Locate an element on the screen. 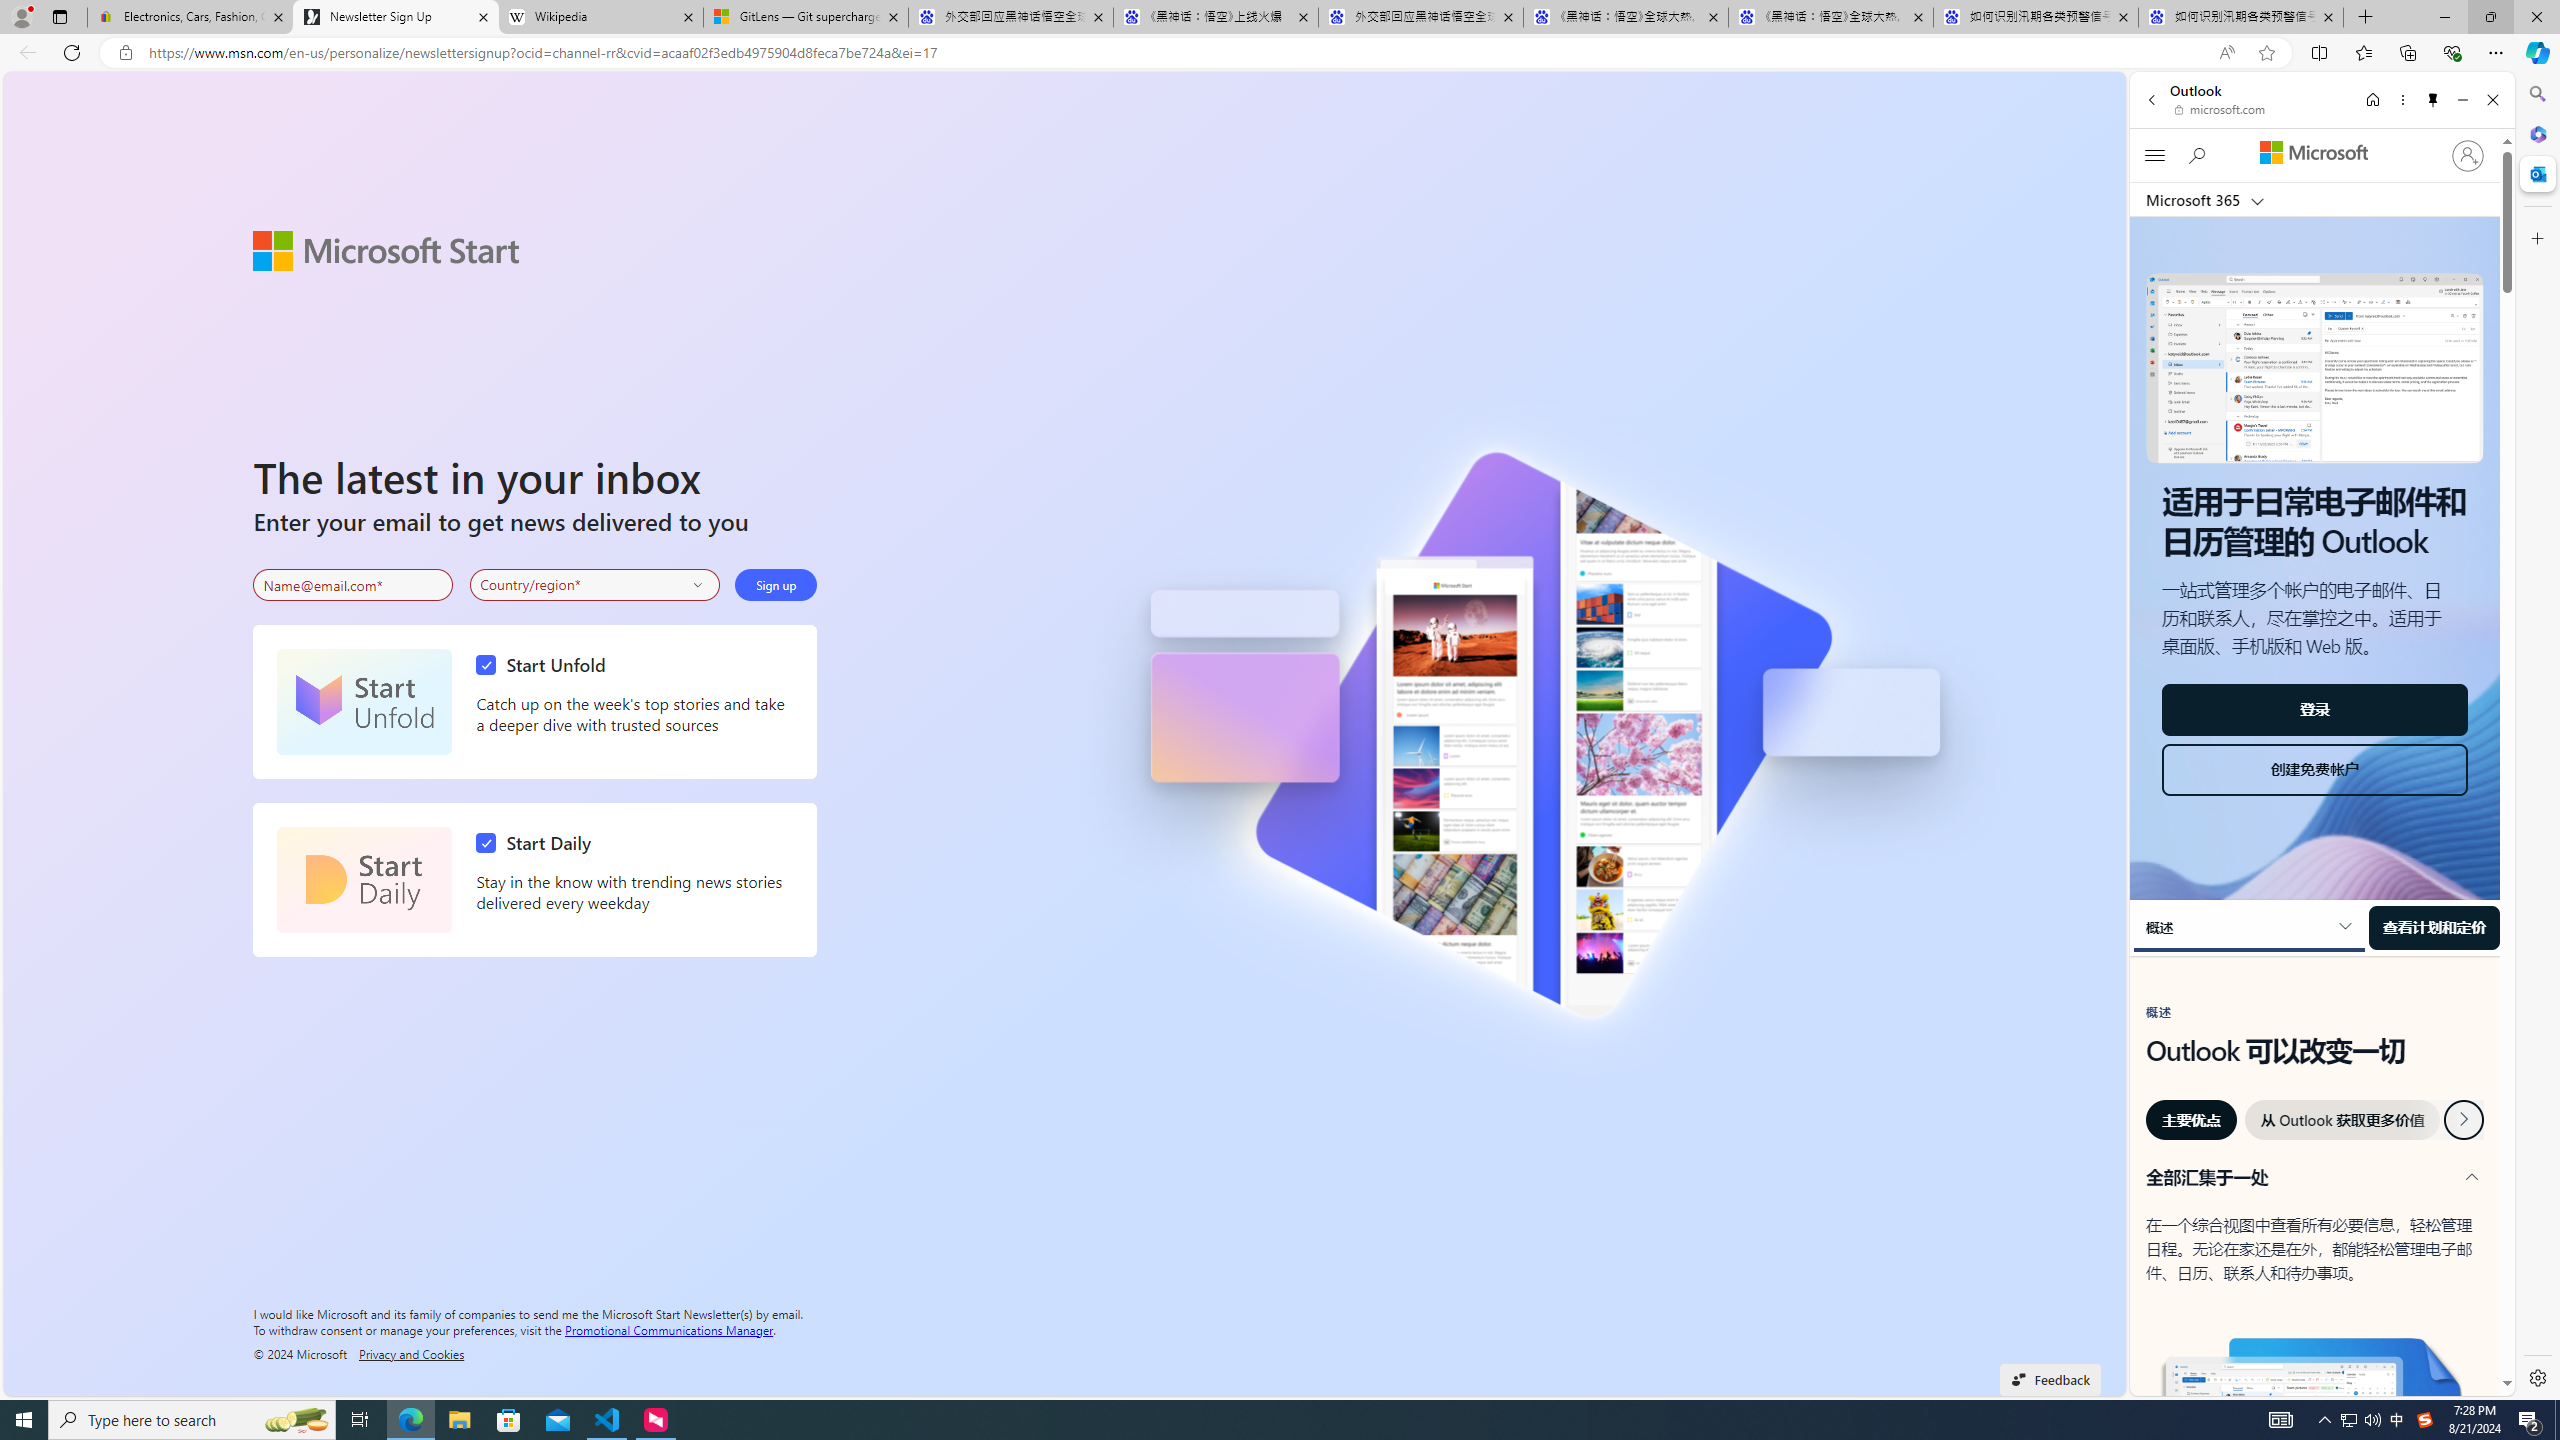 The image size is (2560, 1440). Sign up is located at coordinates (776, 584).